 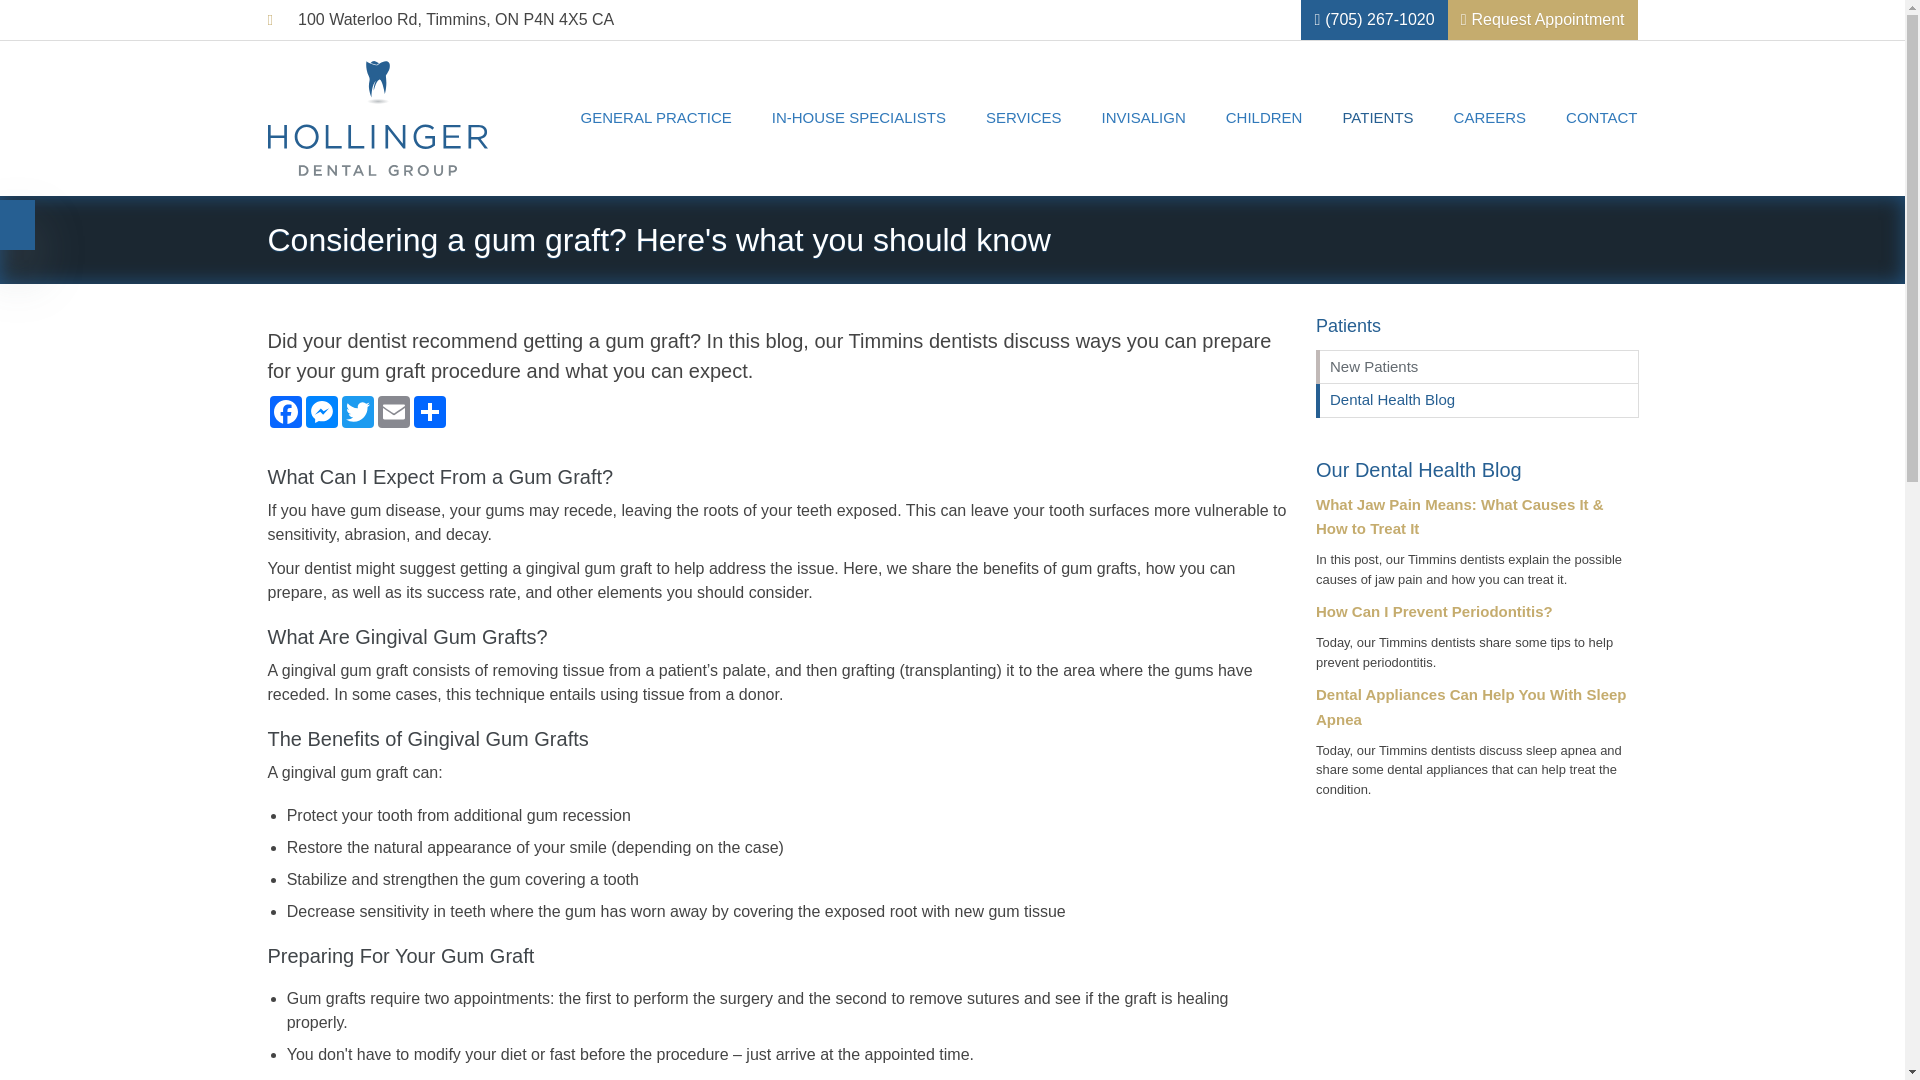 I want to click on IN-HOUSE SPECIALISTS, so click(x=858, y=118).